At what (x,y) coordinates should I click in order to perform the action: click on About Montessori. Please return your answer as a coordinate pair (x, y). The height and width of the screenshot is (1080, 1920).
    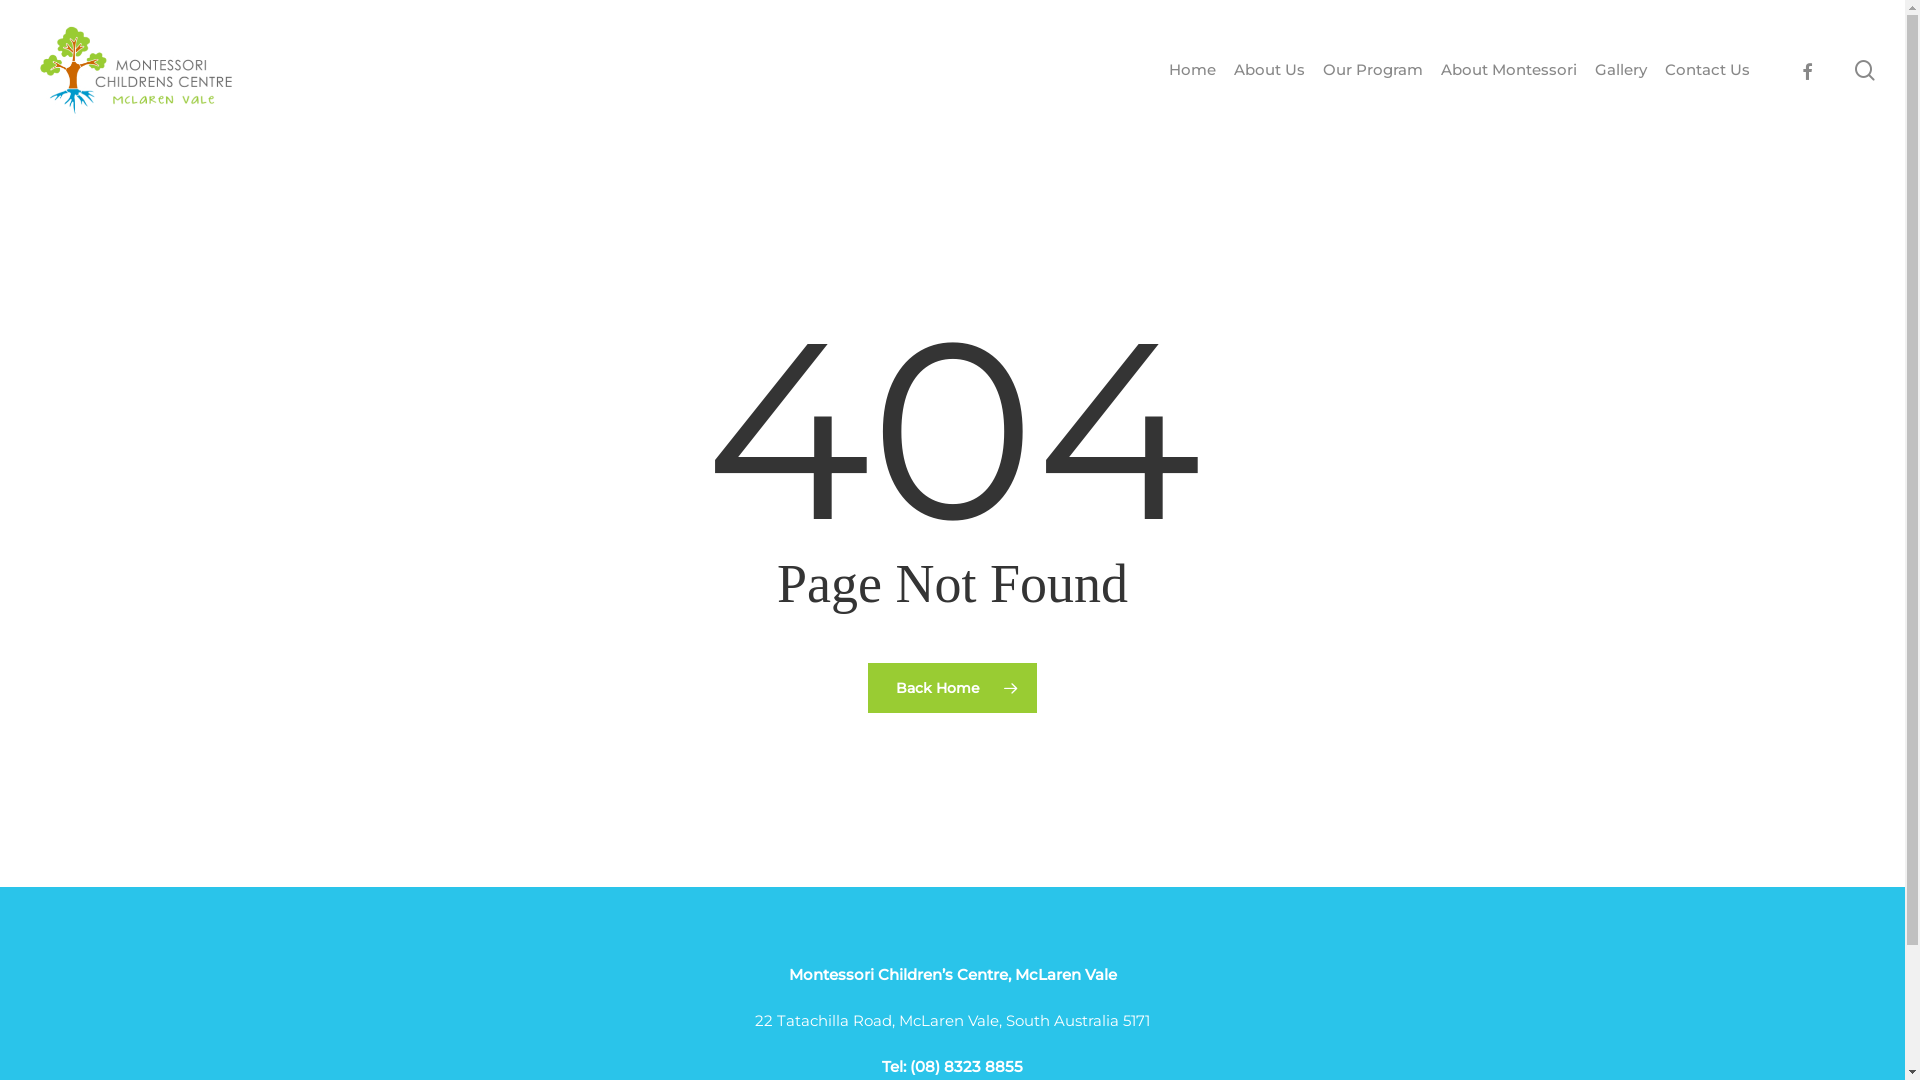
    Looking at the image, I should click on (1509, 70).